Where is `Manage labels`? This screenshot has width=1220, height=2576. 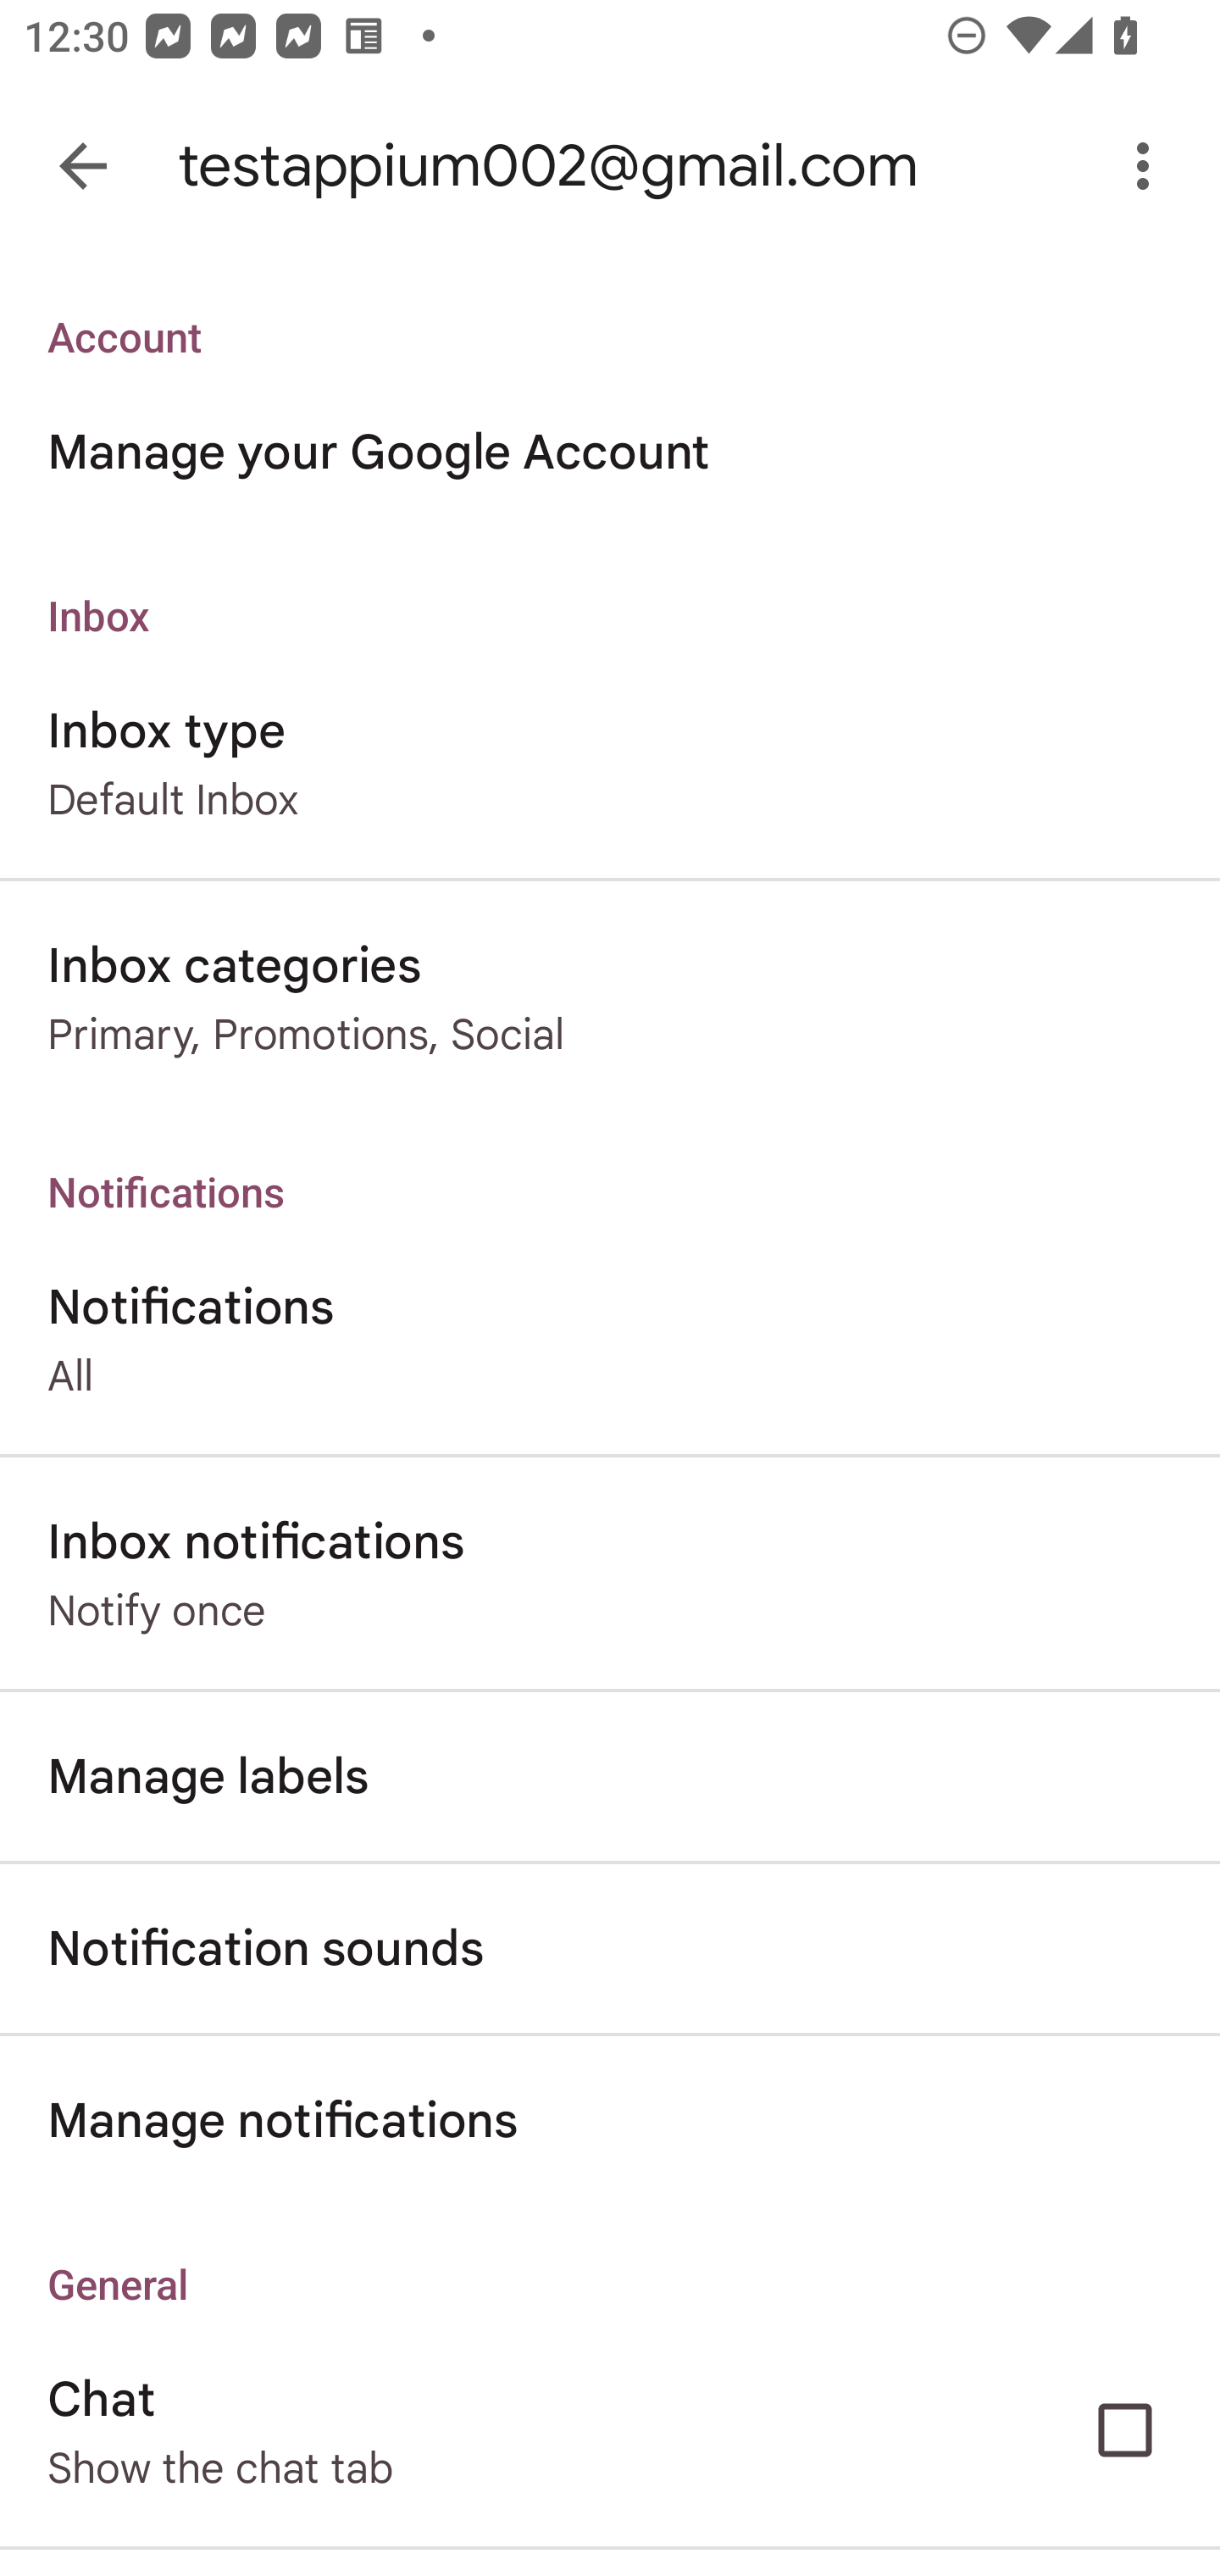 Manage labels is located at coordinates (610, 1776).